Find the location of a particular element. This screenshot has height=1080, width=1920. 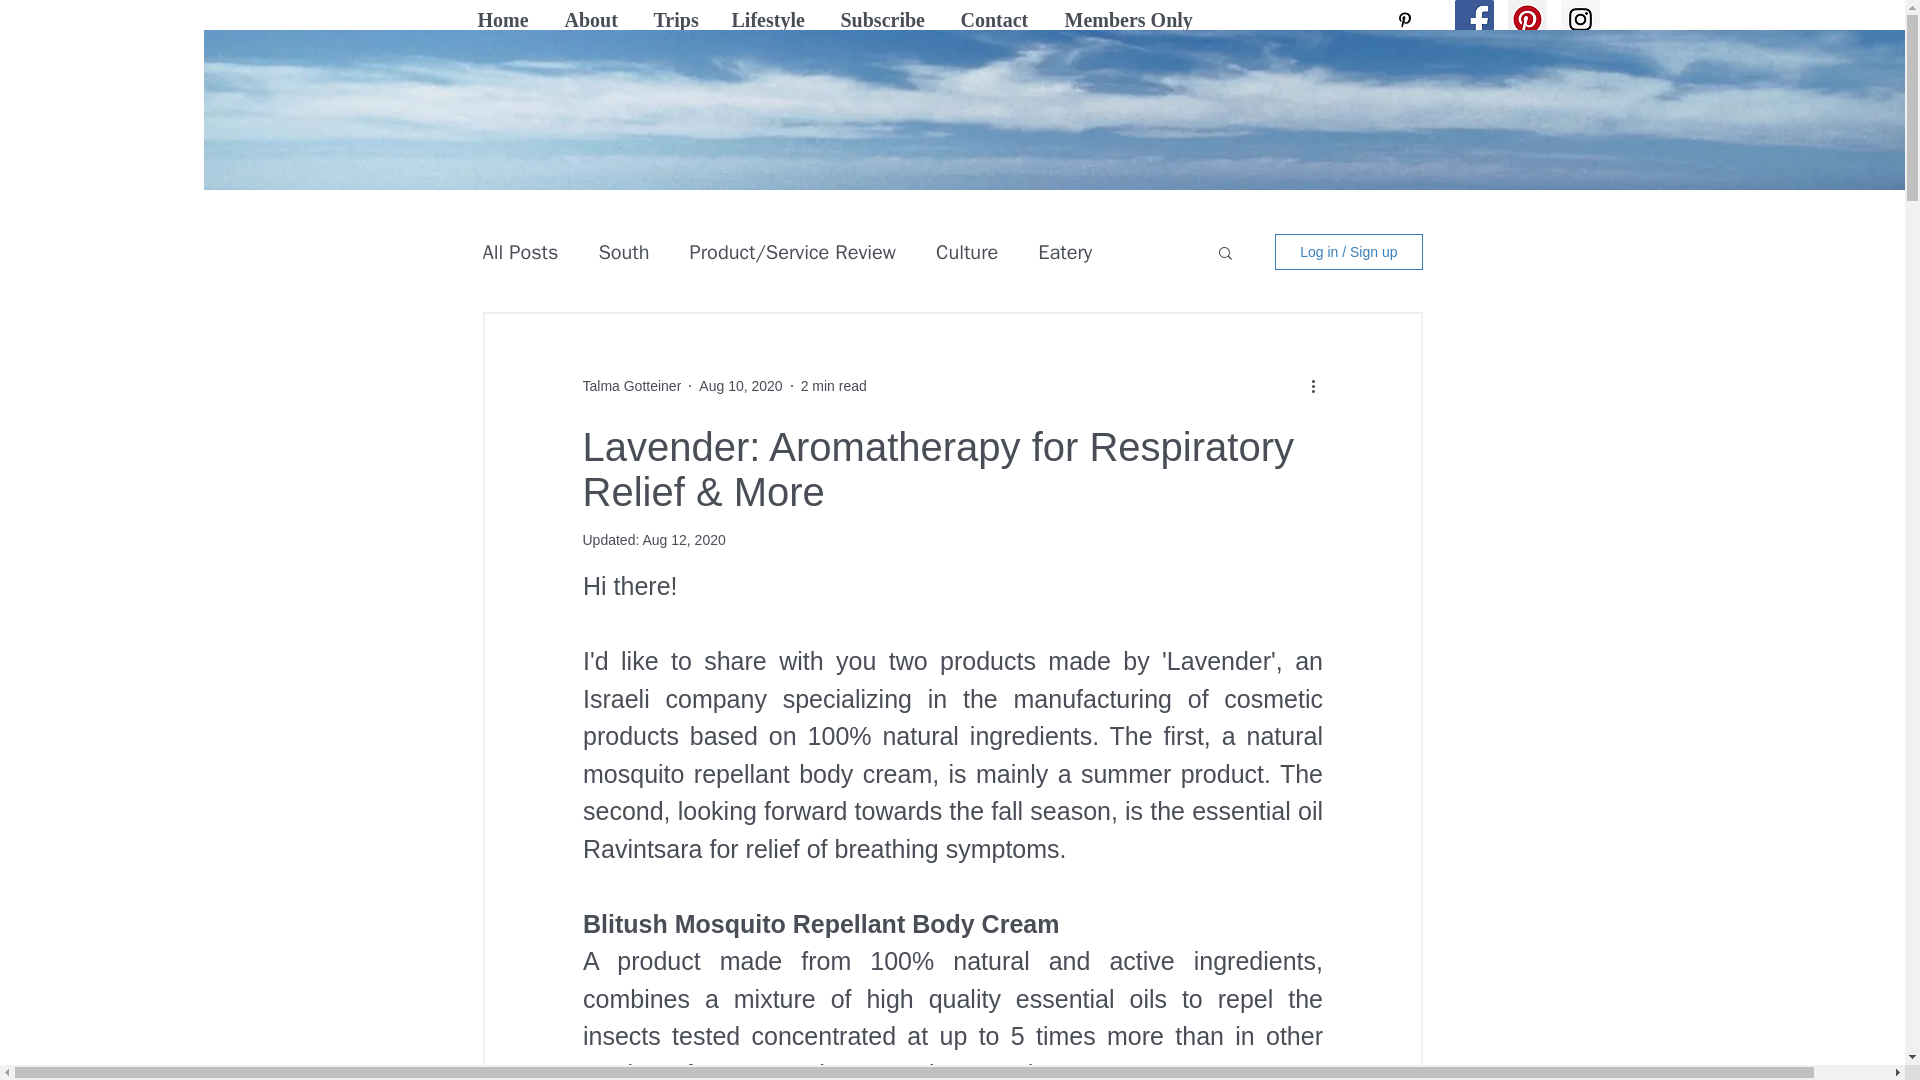

Trips is located at coordinates (676, 20).